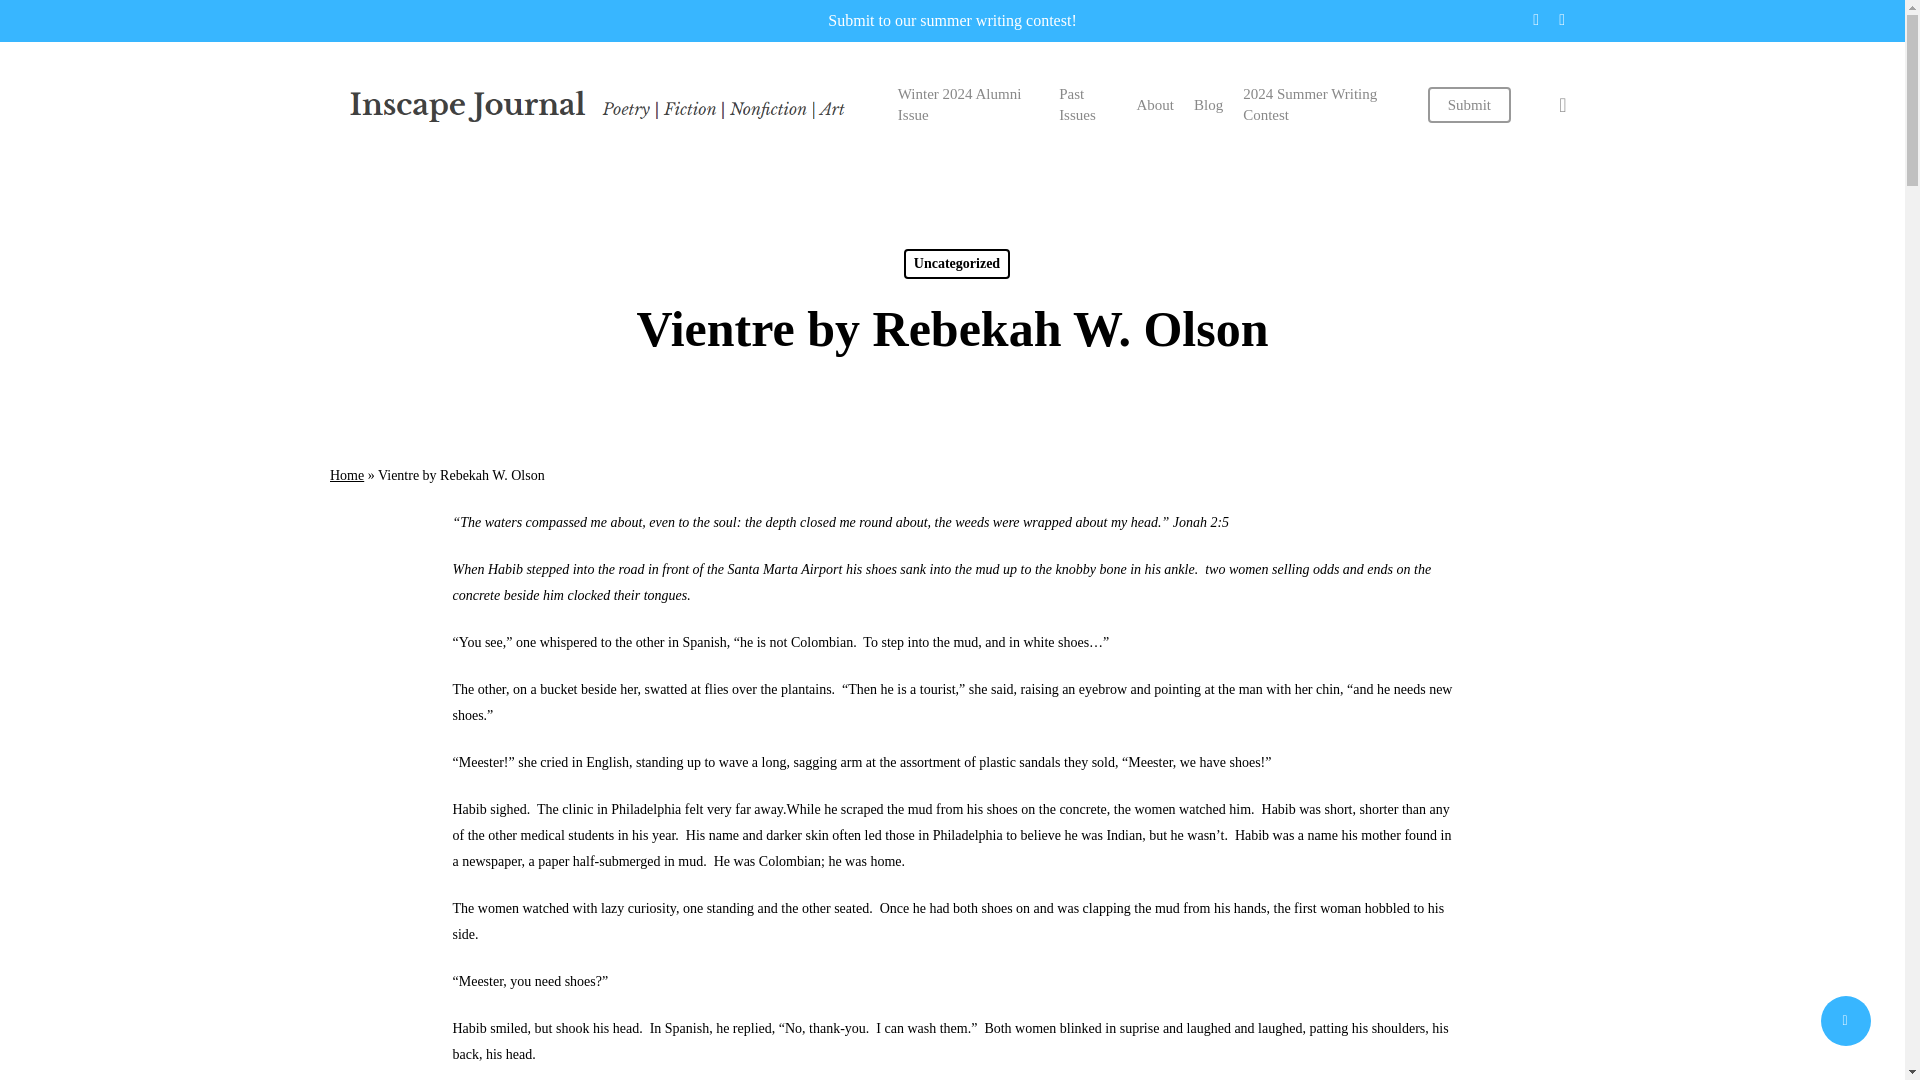 The height and width of the screenshot is (1080, 1920). What do you see at coordinates (1154, 104) in the screenshot?
I see `About` at bounding box center [1154, 104].